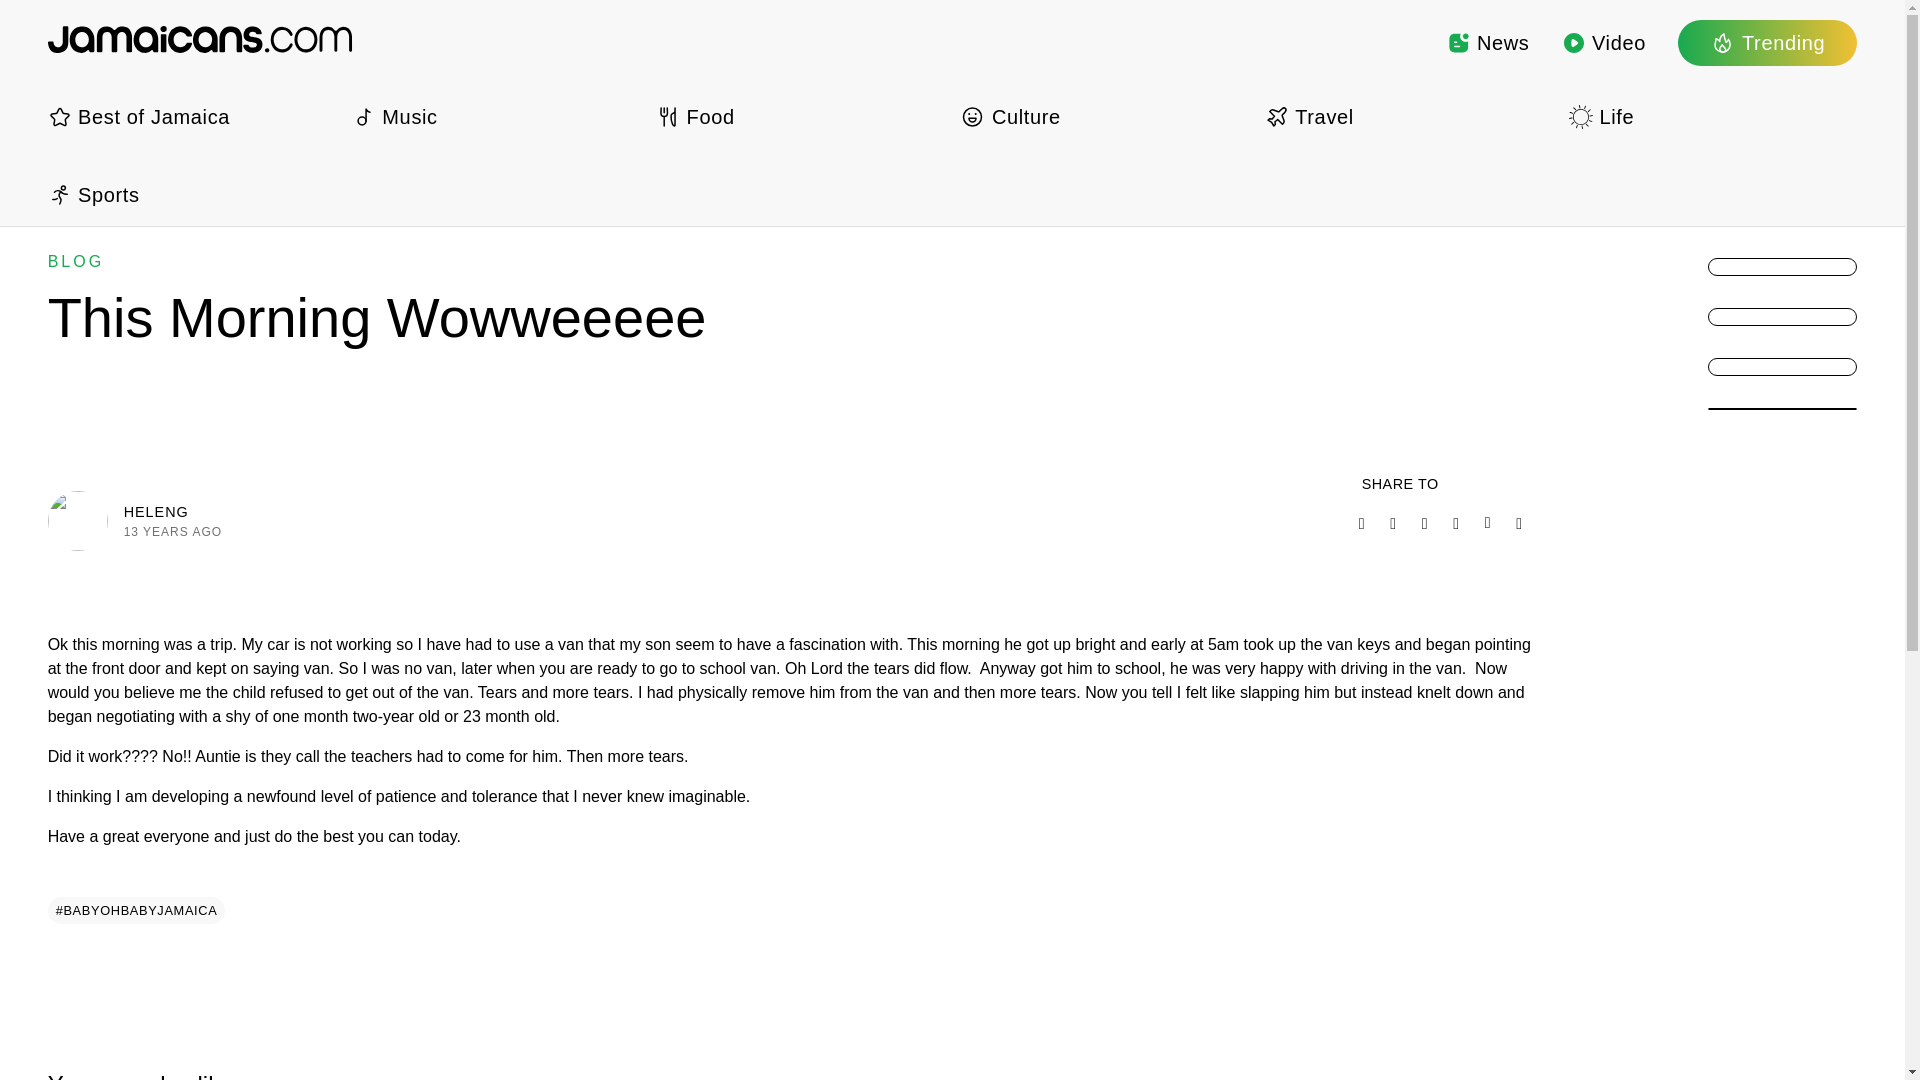 This screenshot has height=1080, width=1920. I want to click on BLOG, so click(76, 261).